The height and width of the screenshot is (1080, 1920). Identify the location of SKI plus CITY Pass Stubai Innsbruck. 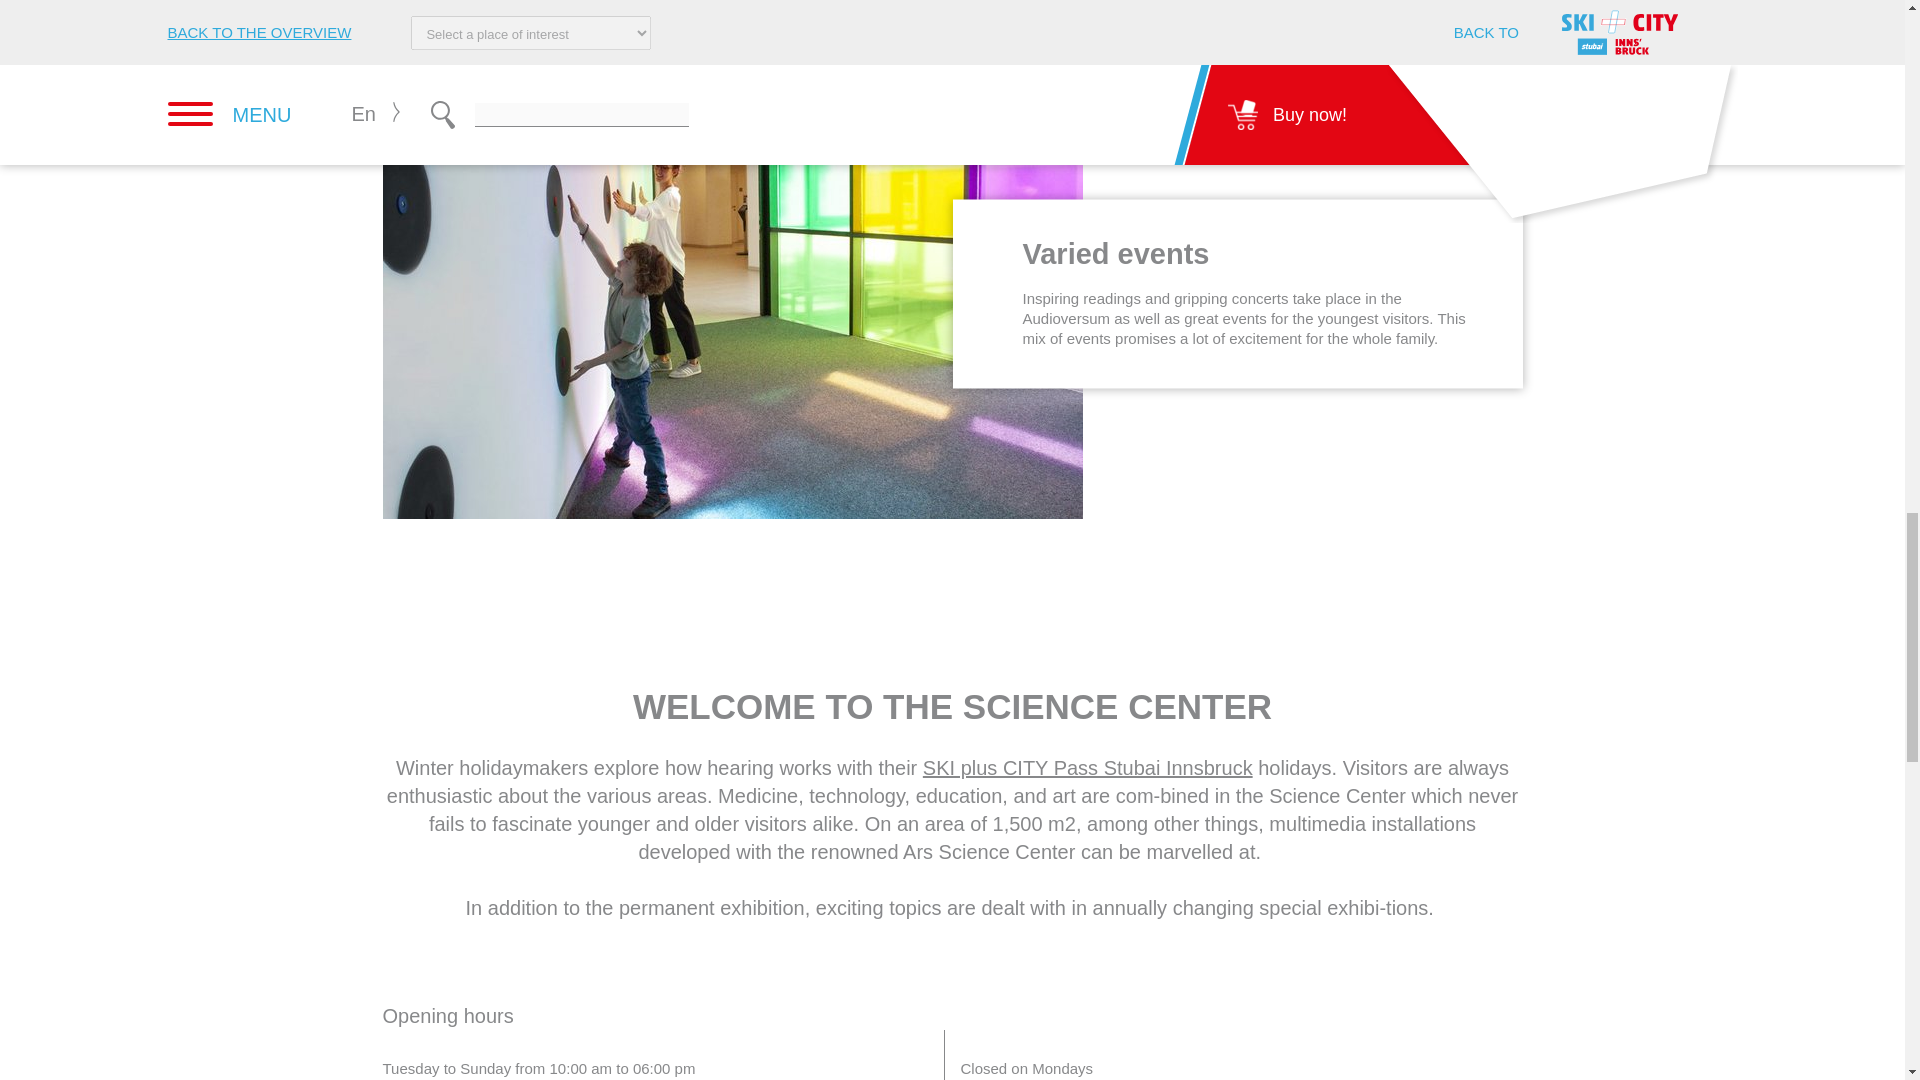
(1088, 766).